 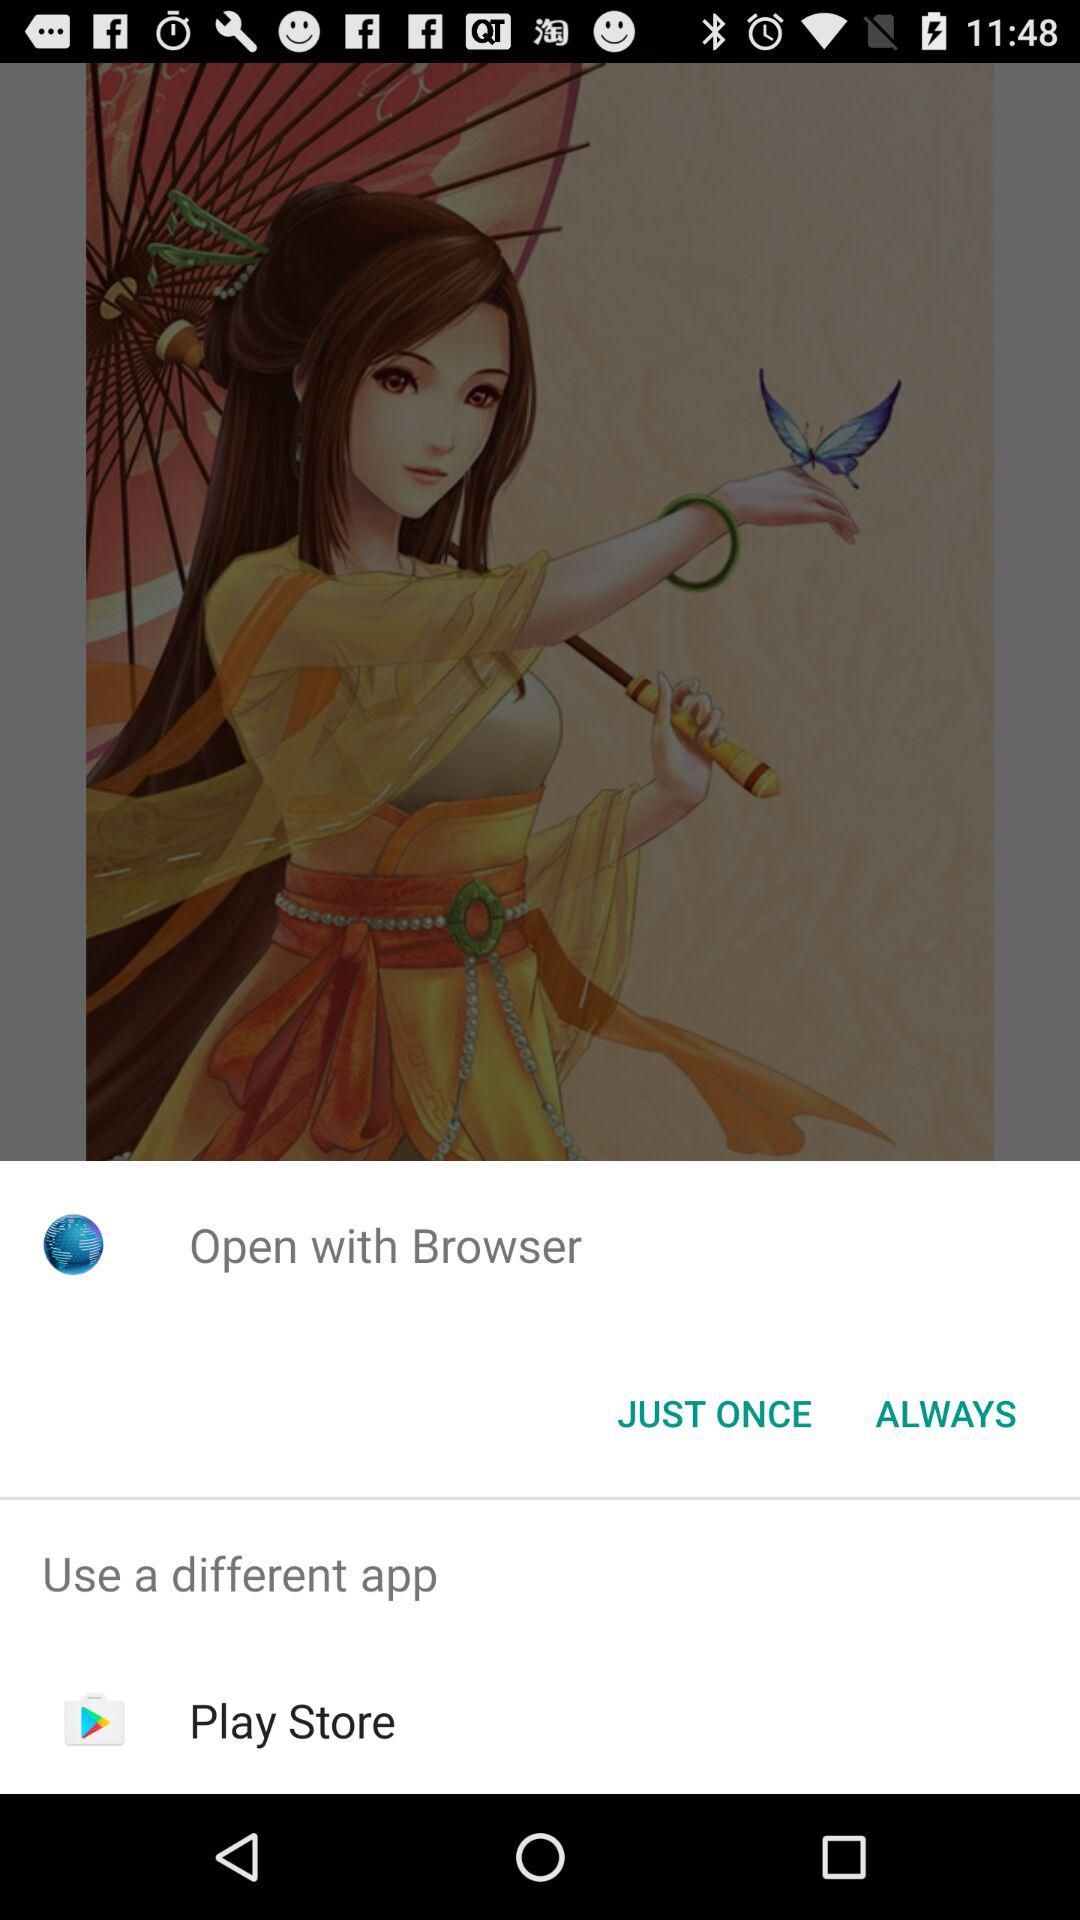 I want to click on open icon next to the just once, so click(x=946, y=1413).